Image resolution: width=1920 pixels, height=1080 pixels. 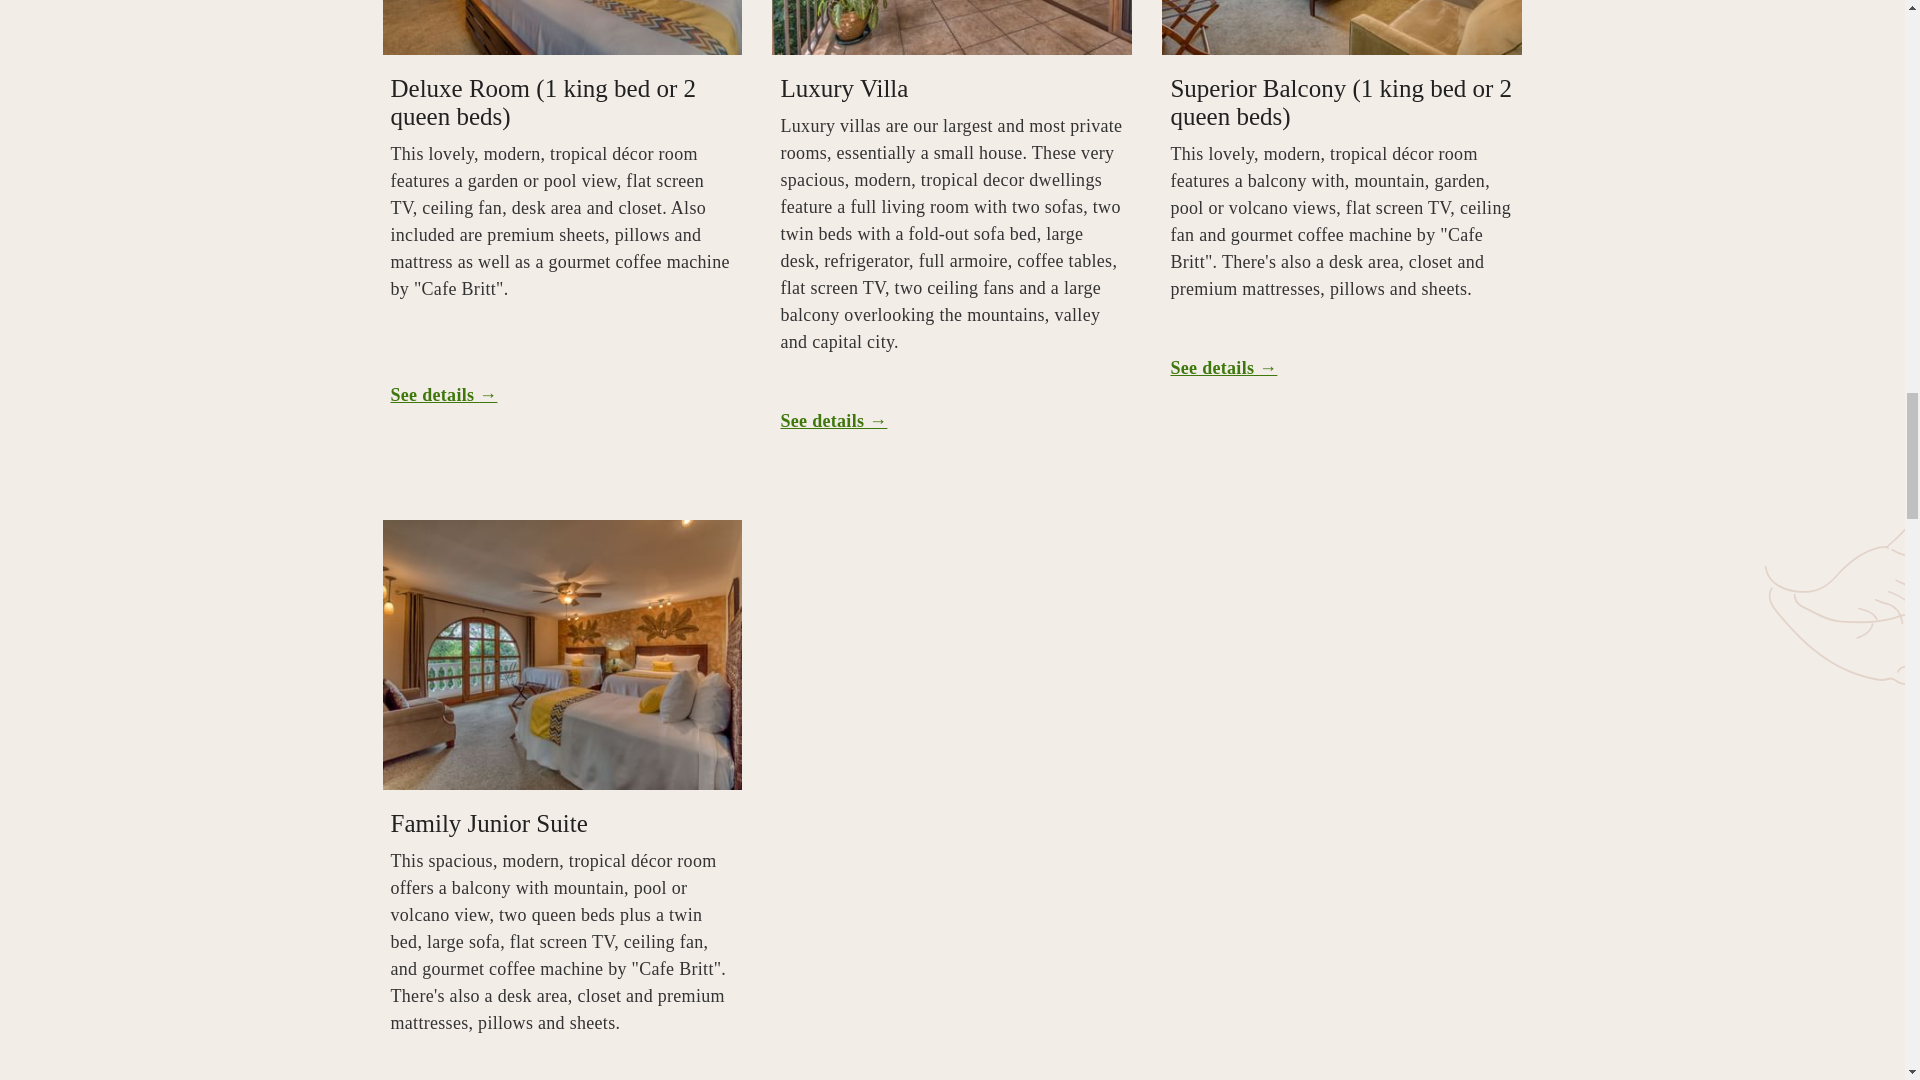 I want to click on Luxury Villa, so click(x=844, y=88).